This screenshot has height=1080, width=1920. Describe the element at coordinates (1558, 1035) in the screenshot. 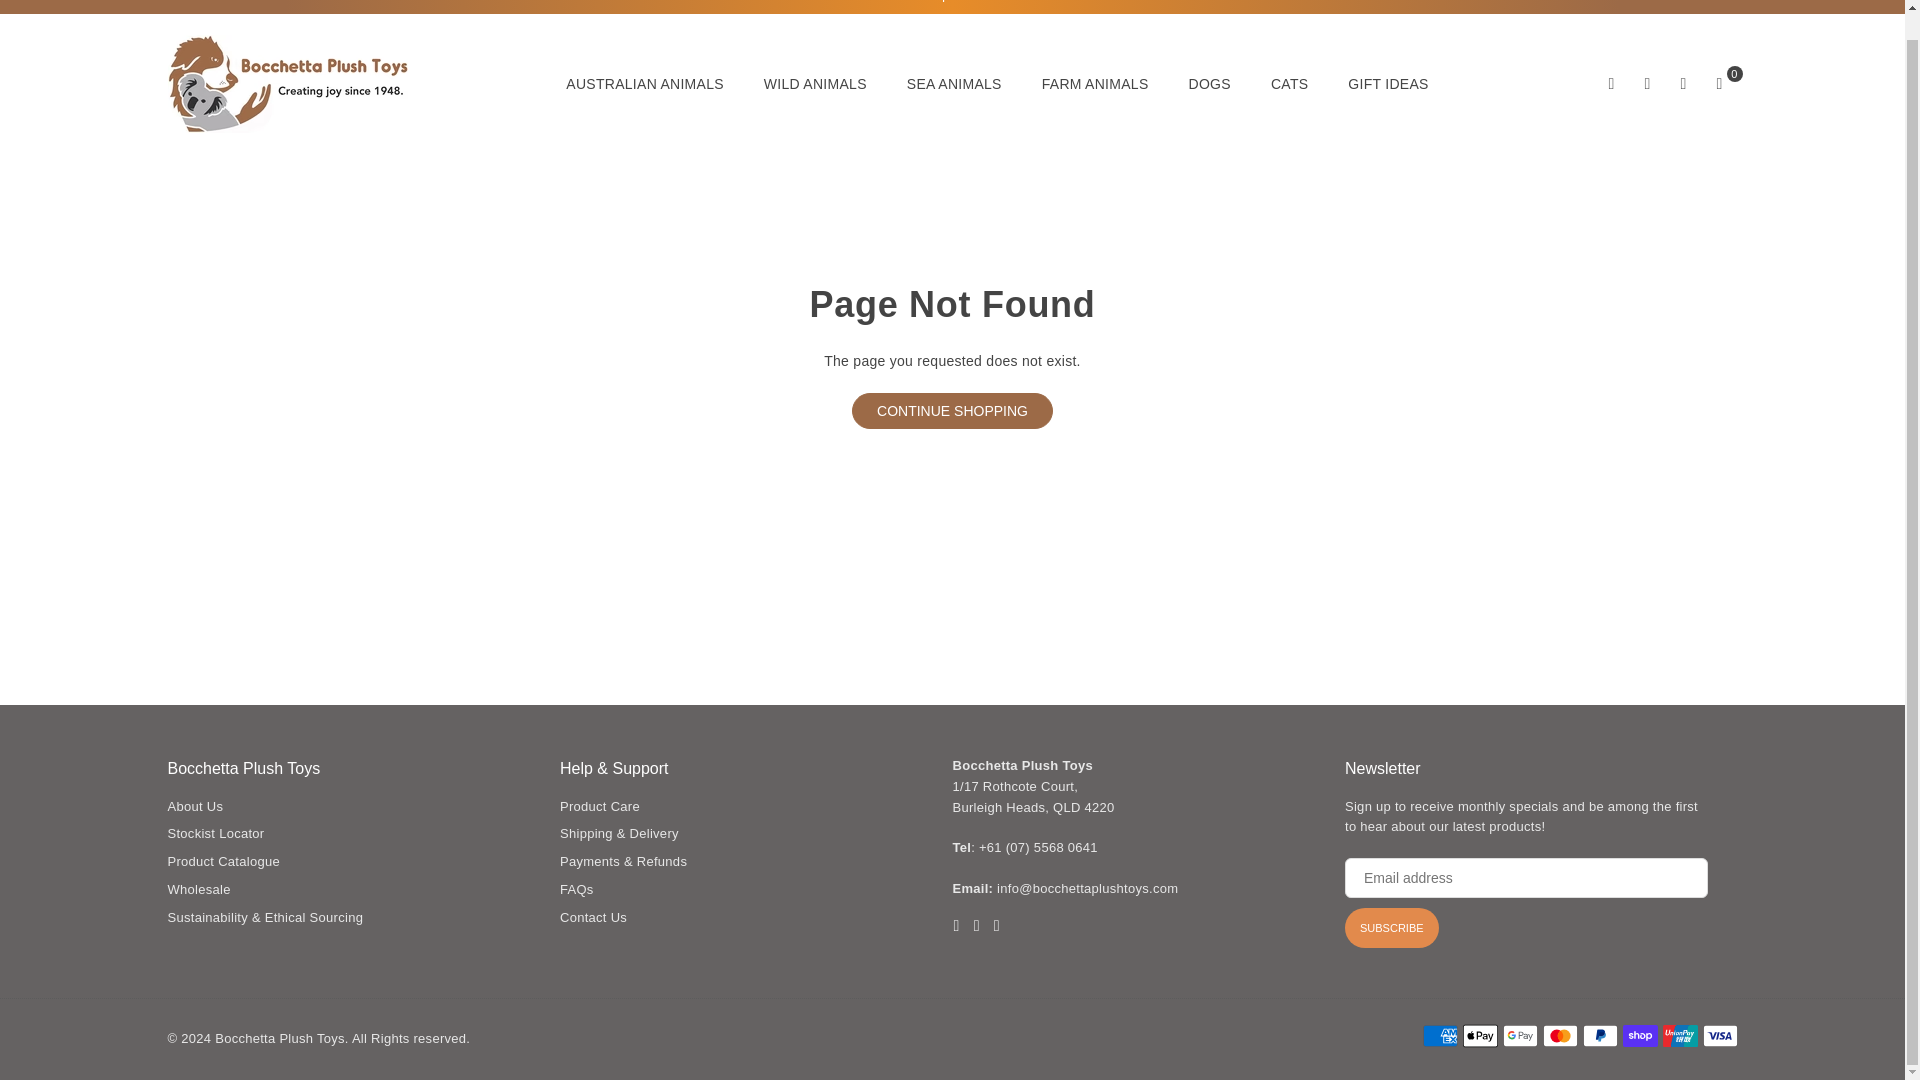

I see `Mastercard` at that location.